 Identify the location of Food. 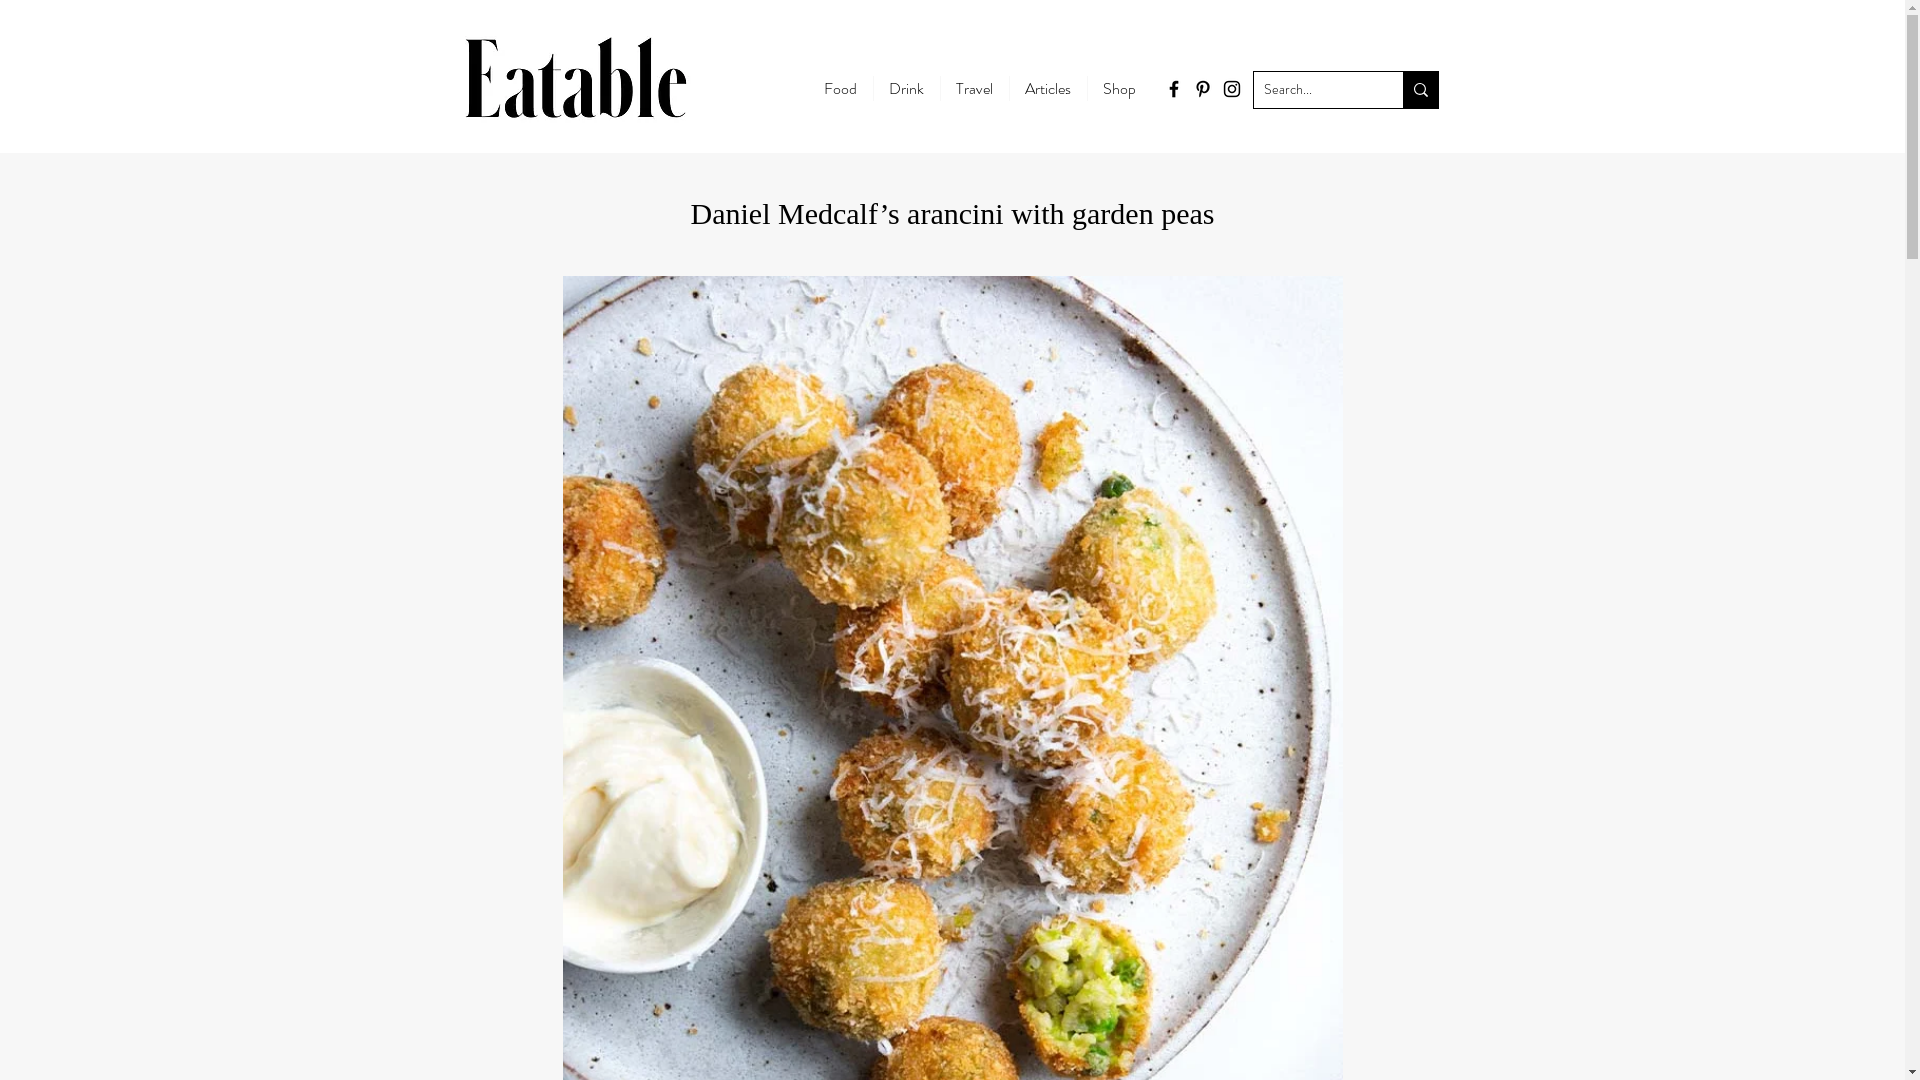
(840, 88).